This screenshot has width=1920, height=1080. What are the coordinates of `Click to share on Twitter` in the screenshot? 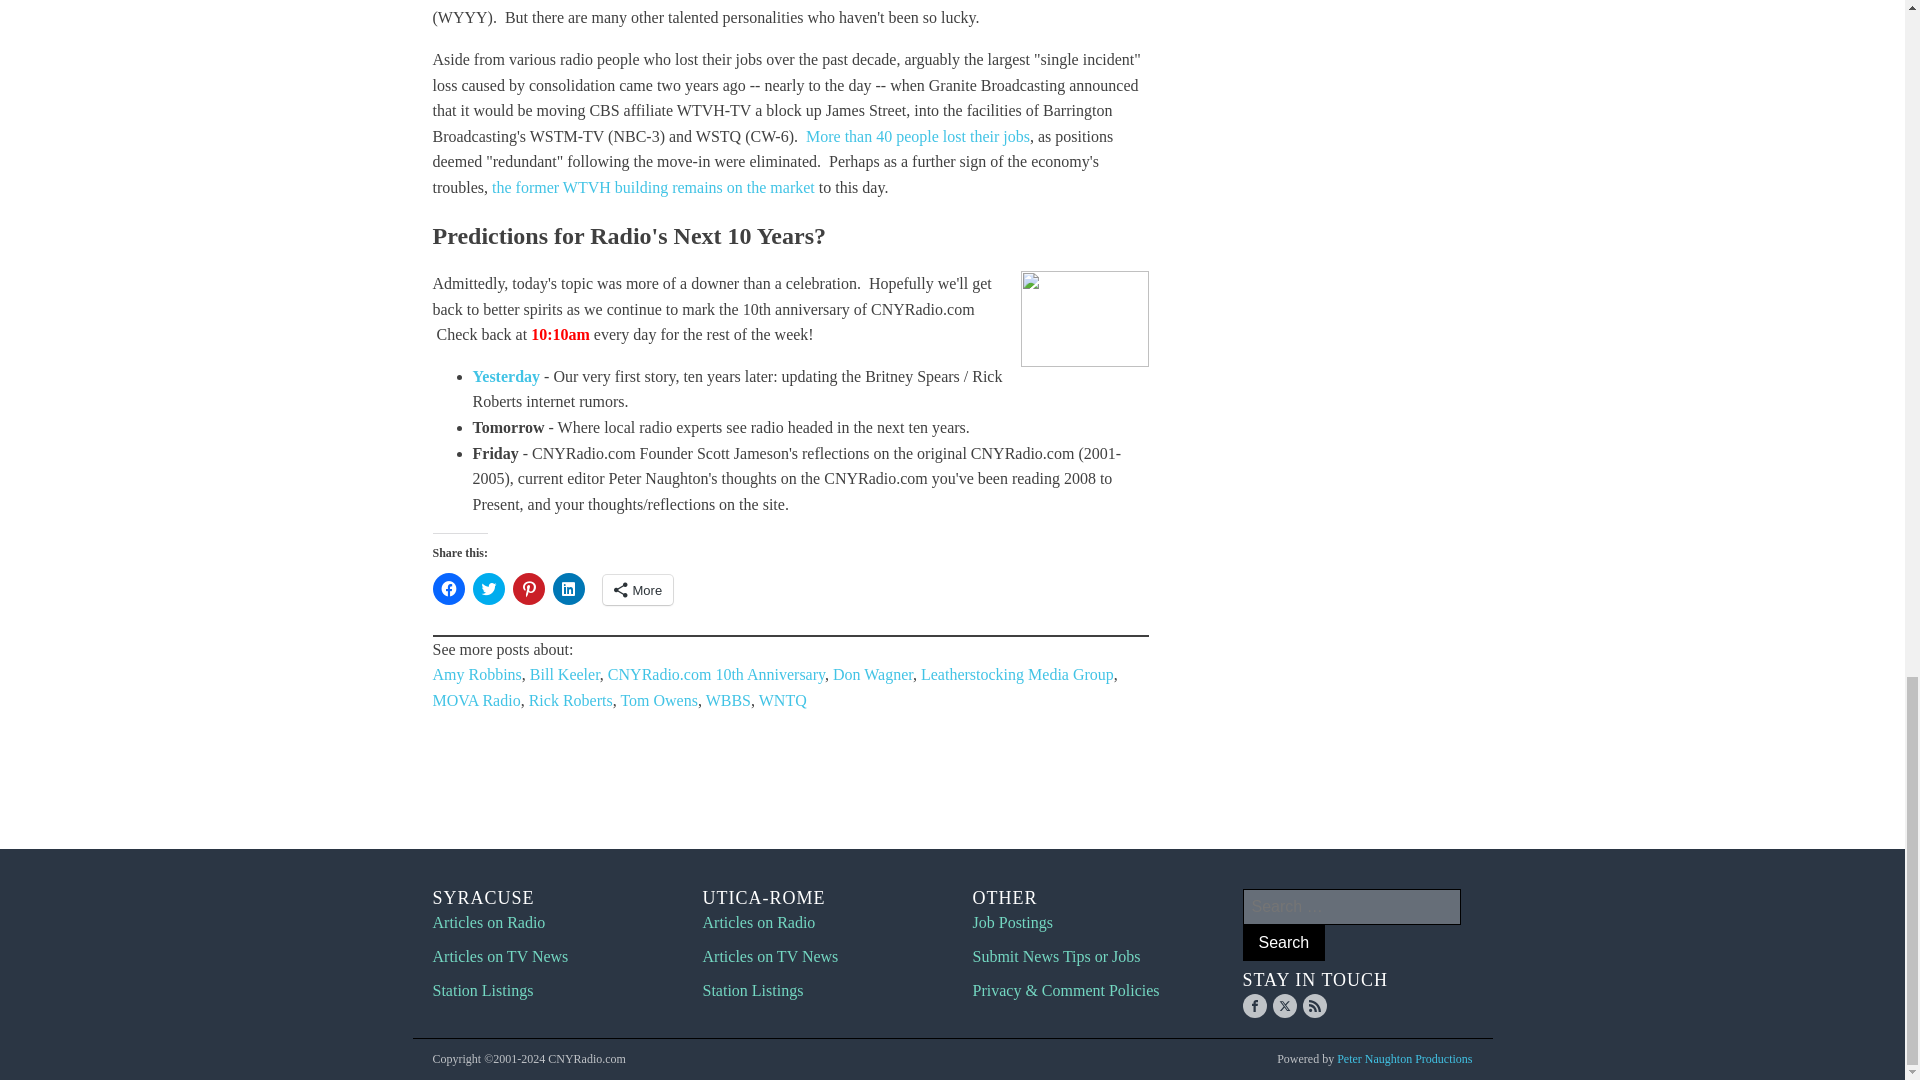 It's located at (488, 588).